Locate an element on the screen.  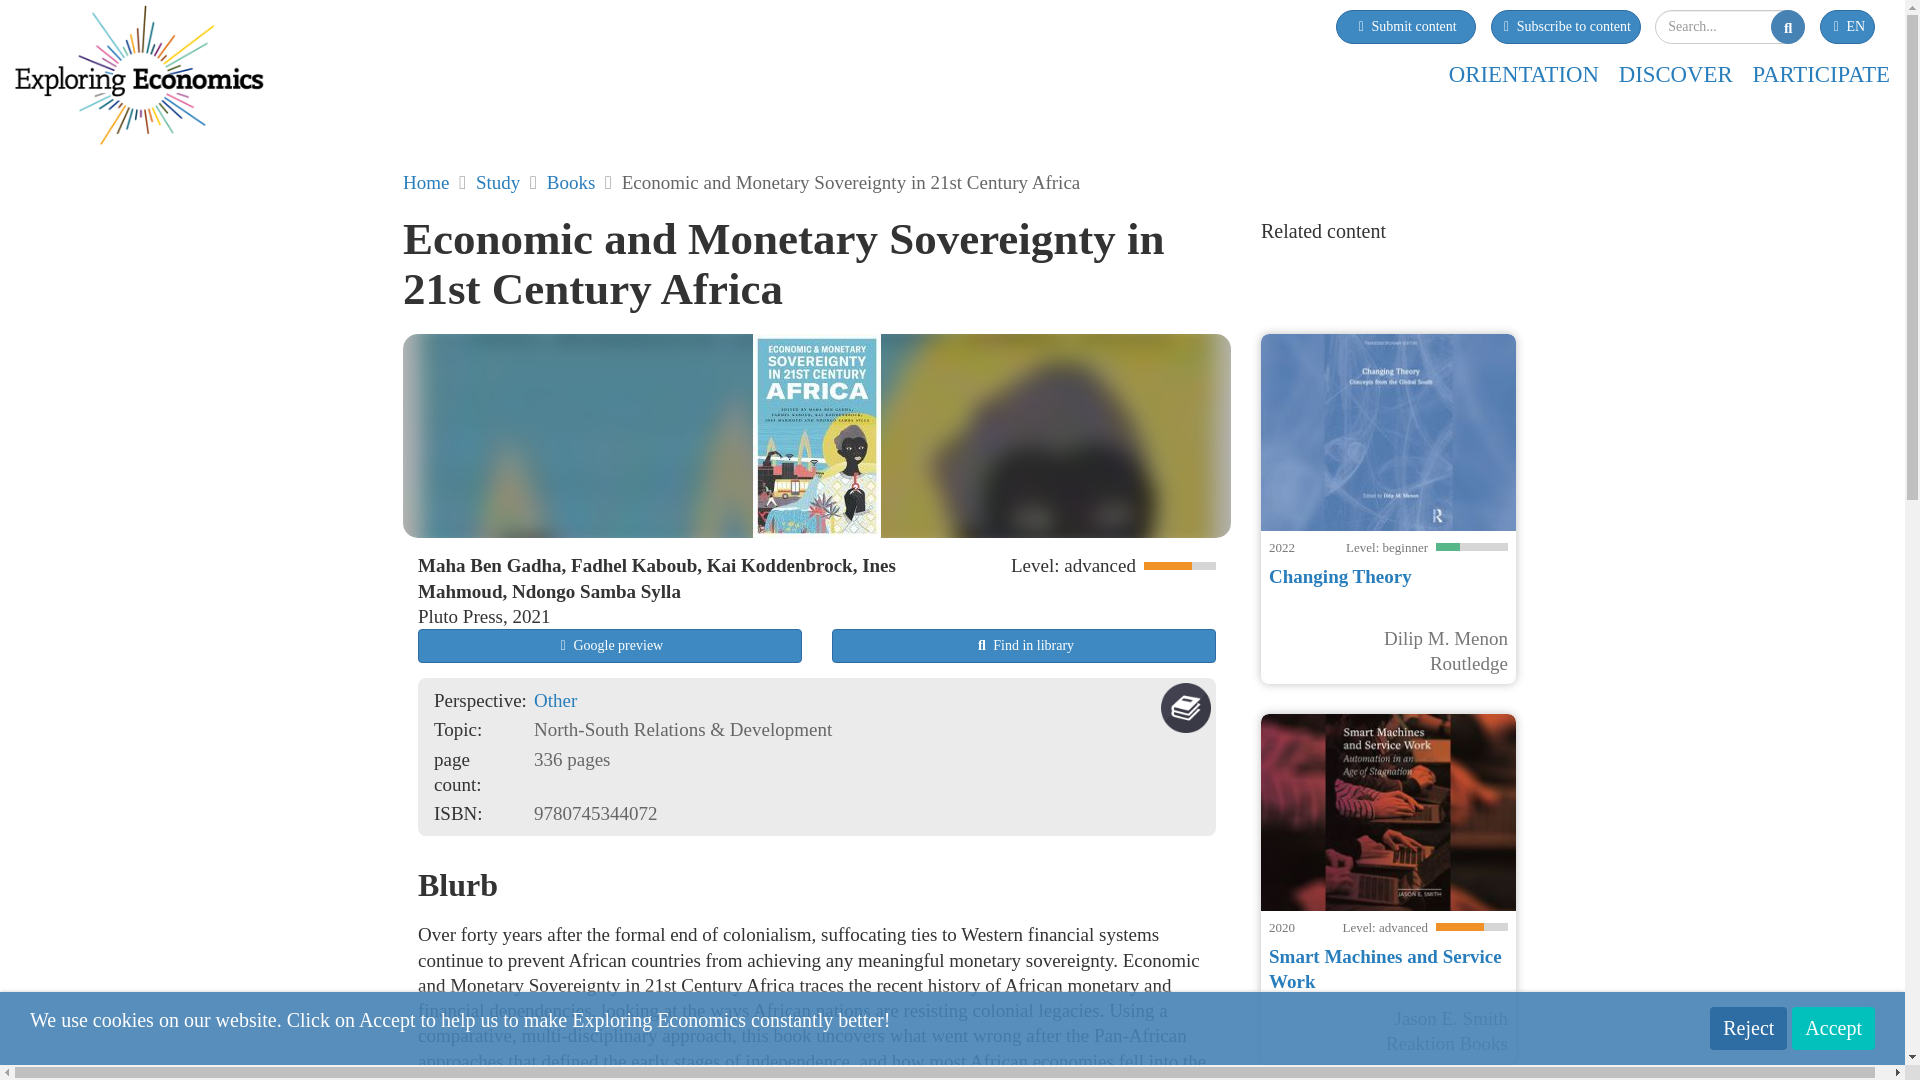
ORIENTATION is located at coordinates (1524, 74).